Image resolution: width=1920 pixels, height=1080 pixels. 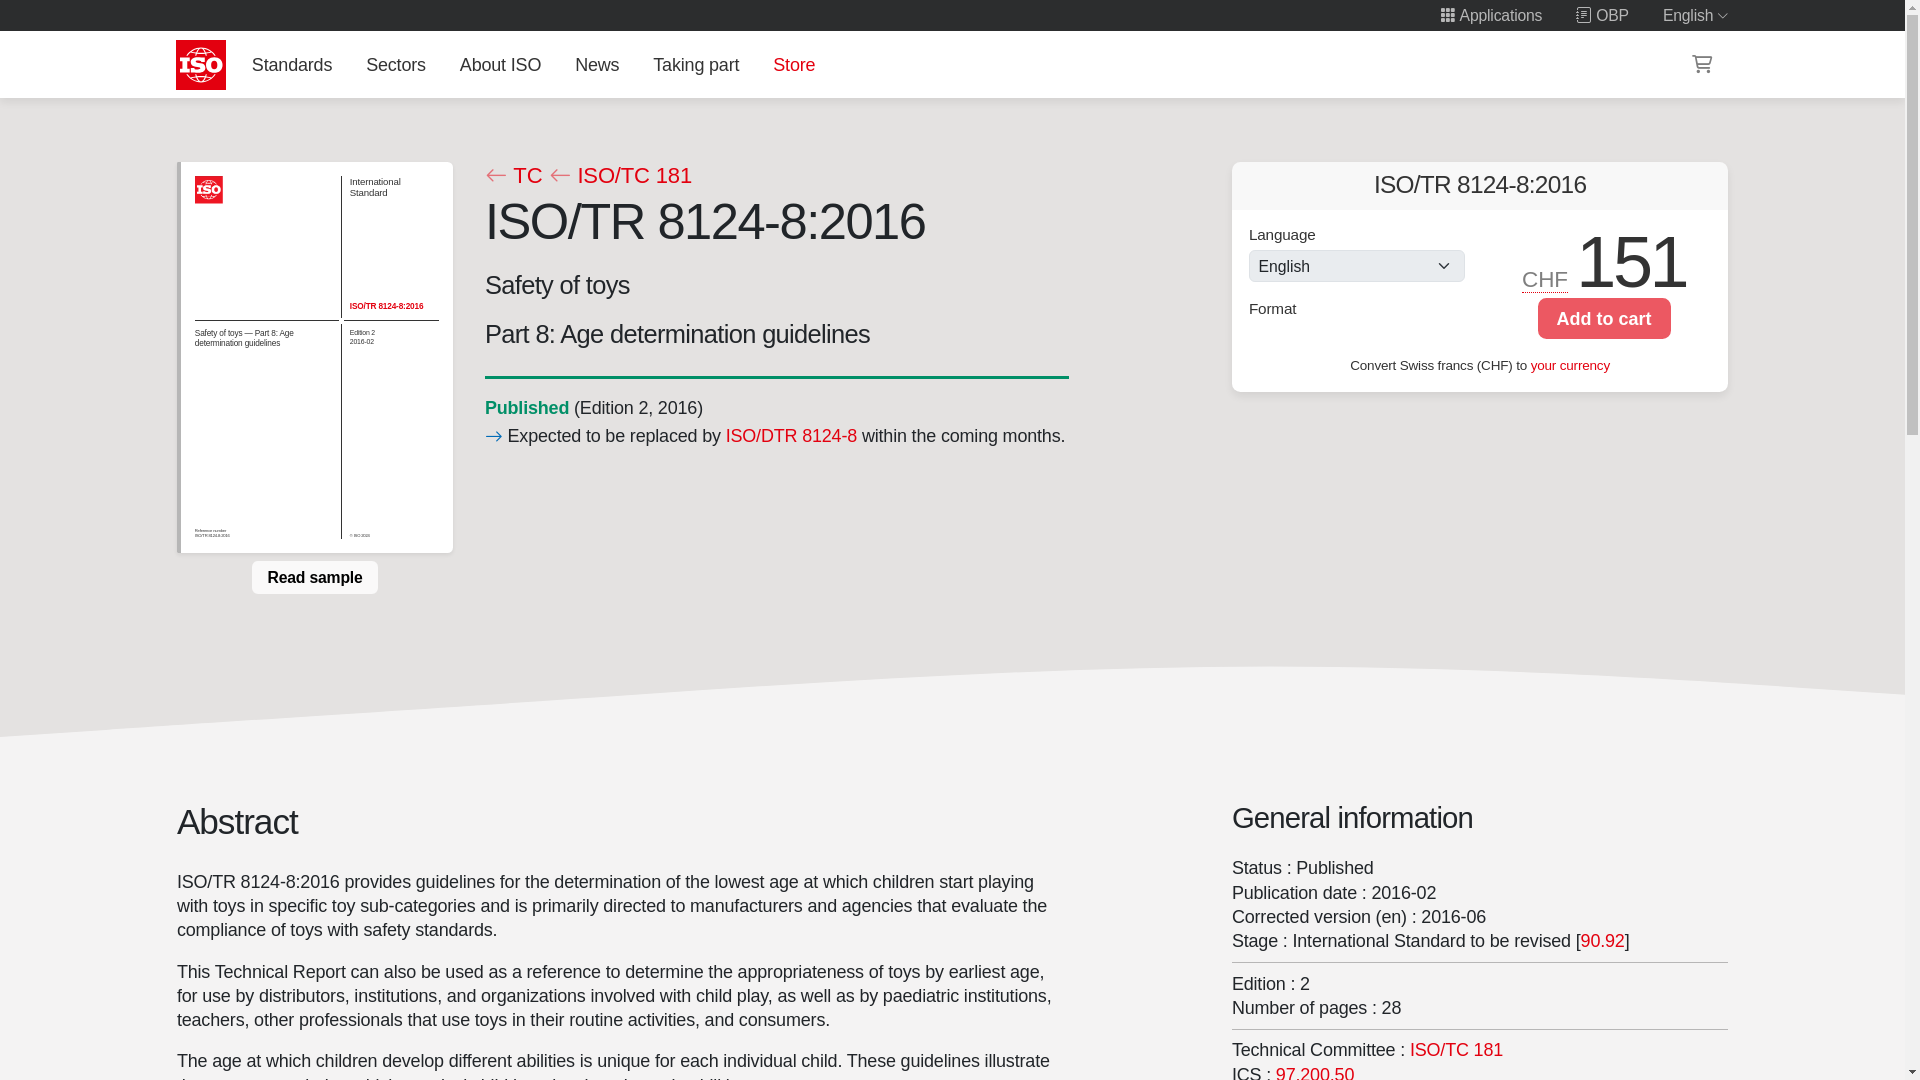 I want to click on Sectors, so click(x=396, y=64).